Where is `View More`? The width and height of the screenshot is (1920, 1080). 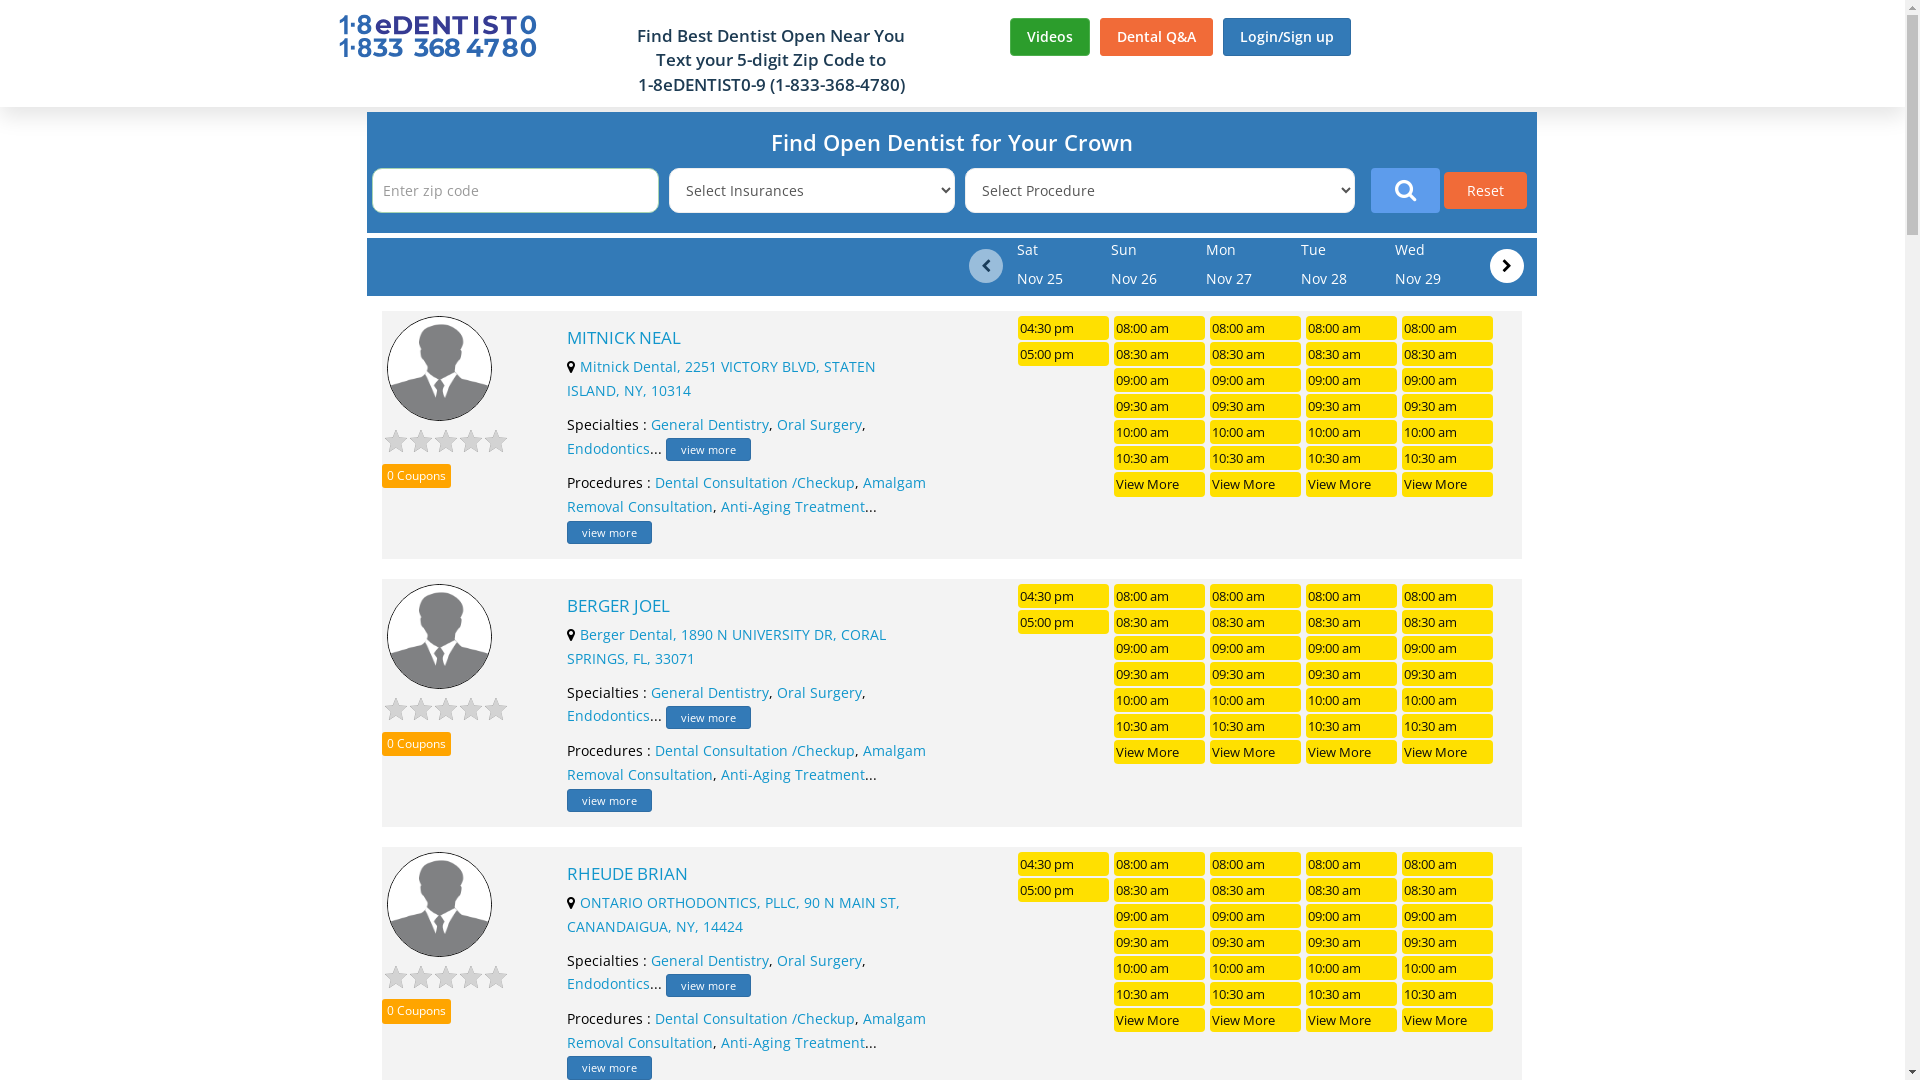
View More is located at coordinates (1352, 752).